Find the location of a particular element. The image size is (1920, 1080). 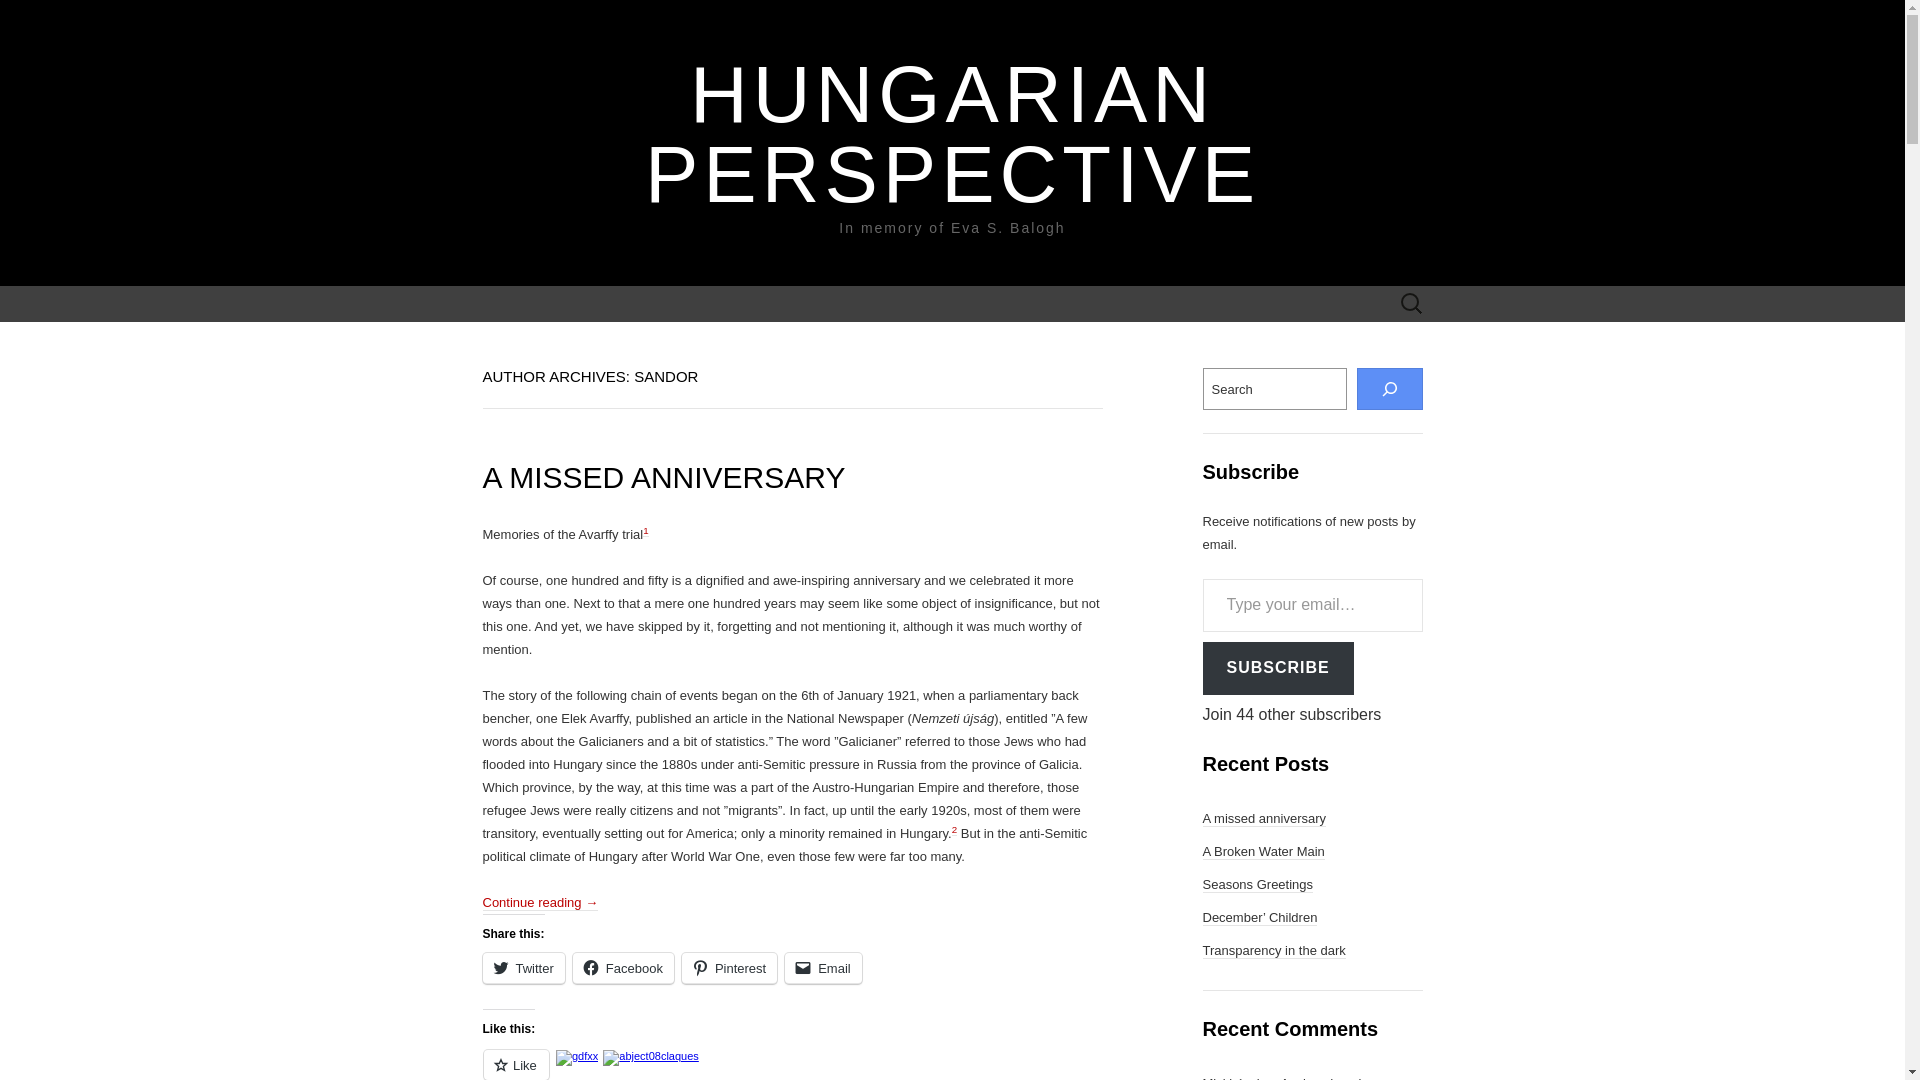

Click to share on Facebook is located at coordinates (622, 968).